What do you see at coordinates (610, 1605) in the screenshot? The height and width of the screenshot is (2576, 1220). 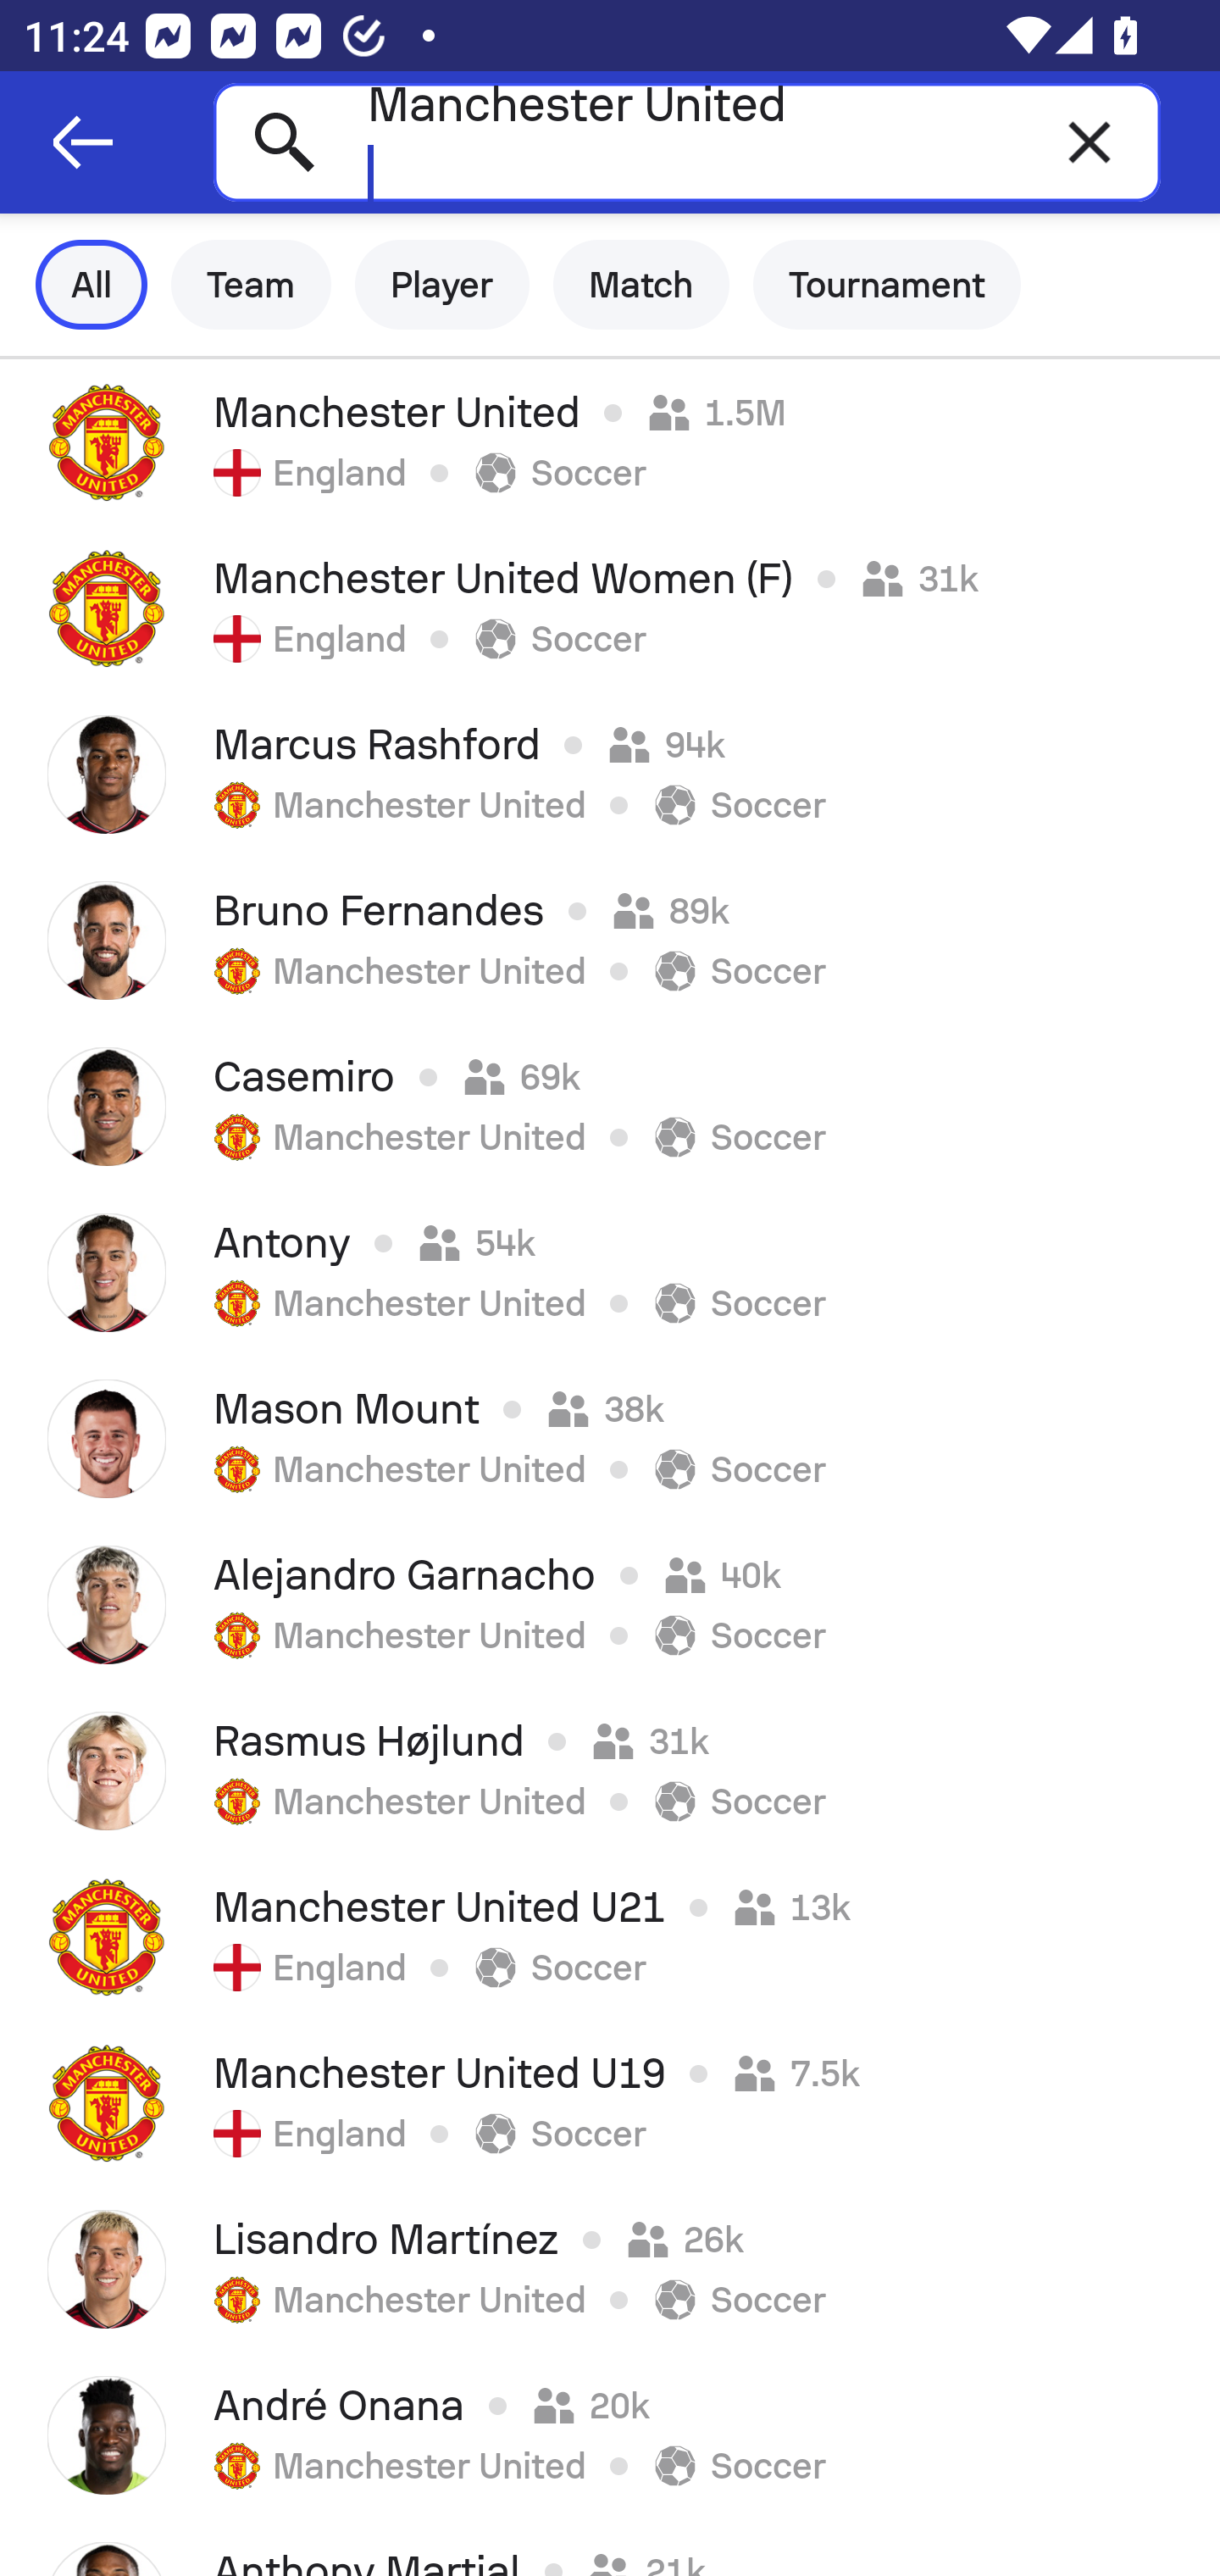 I see `Alejandro Garnacho 40k Manchester United Soccer` at bounding box center [610, 1605].